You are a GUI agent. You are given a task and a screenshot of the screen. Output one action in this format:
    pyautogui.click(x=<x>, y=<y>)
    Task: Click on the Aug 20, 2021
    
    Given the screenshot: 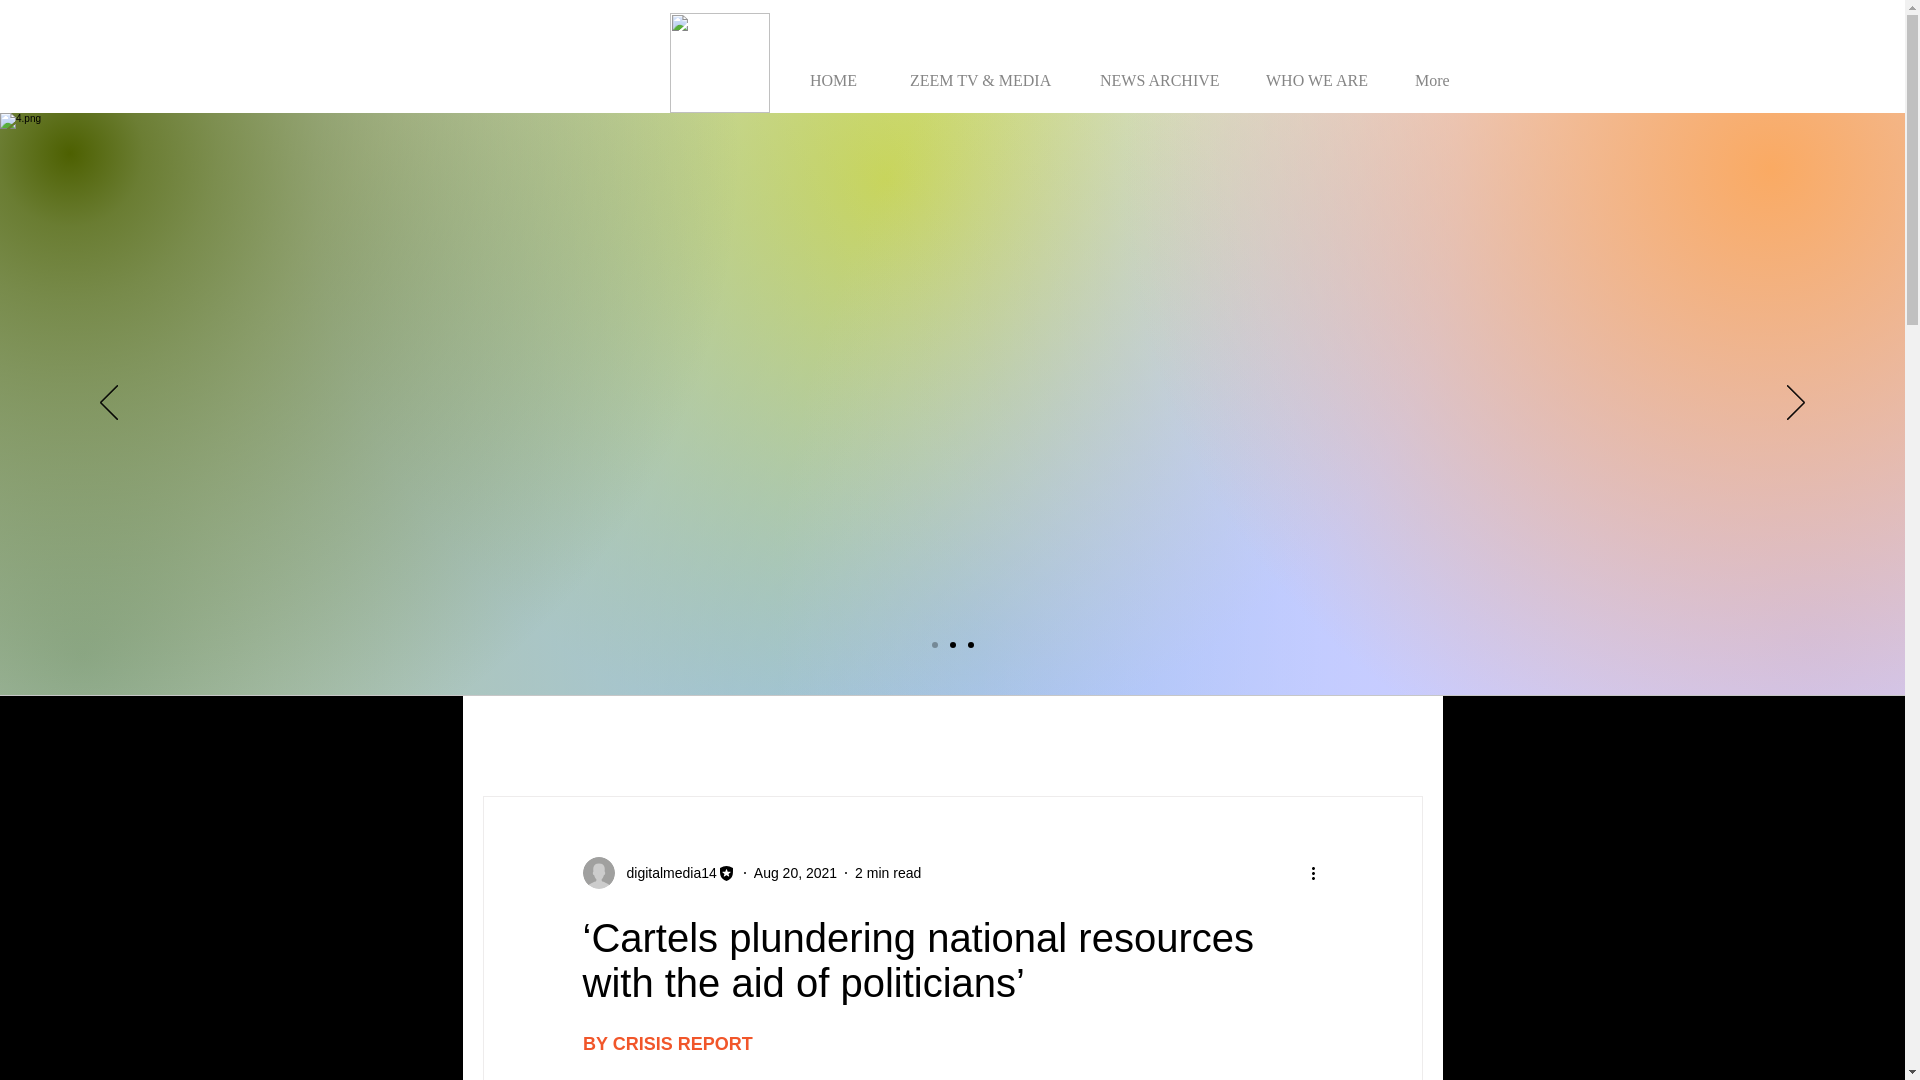 What is the action you would take?
    pyautogui.click(x=796, y=872)
    